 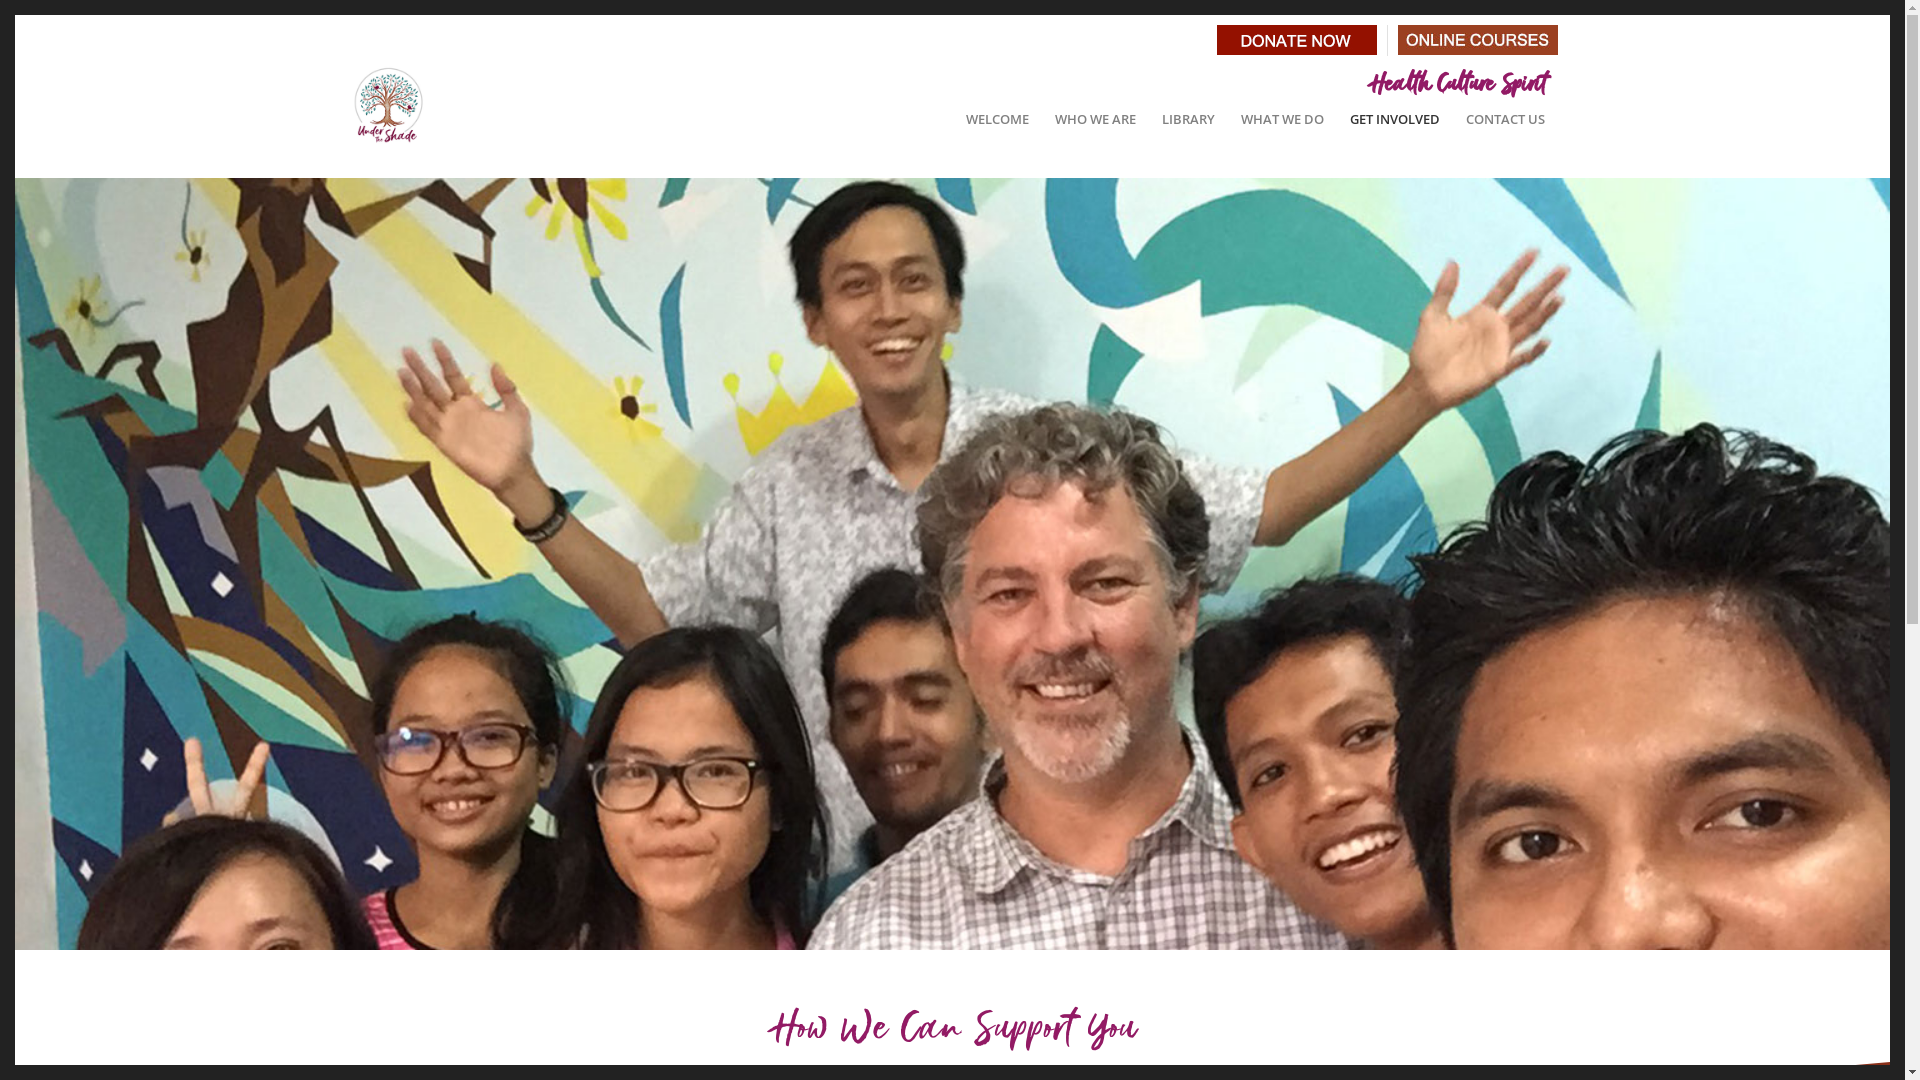 I want to click on WHAT WE DO, so click(x=1282, y=119).